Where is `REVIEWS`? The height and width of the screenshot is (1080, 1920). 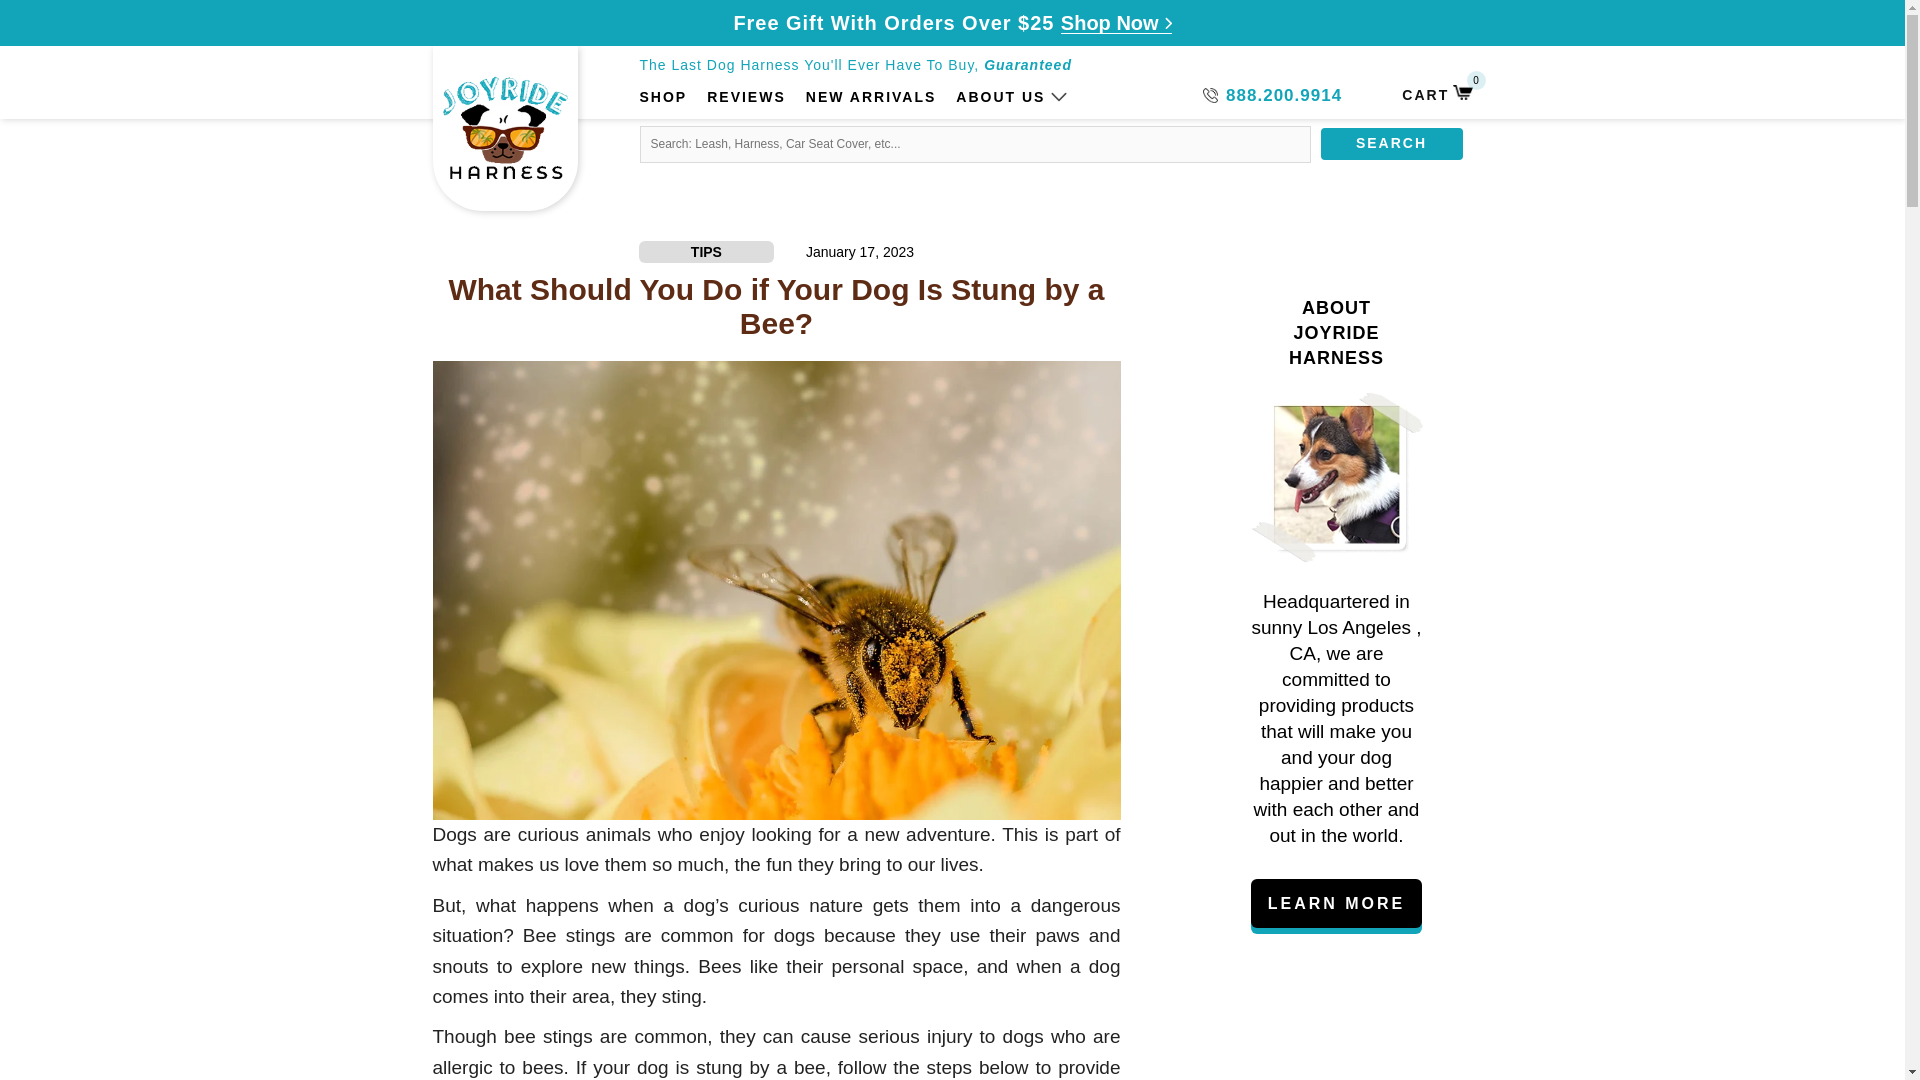 REVIEWS is located at coordinates (1116, 22).